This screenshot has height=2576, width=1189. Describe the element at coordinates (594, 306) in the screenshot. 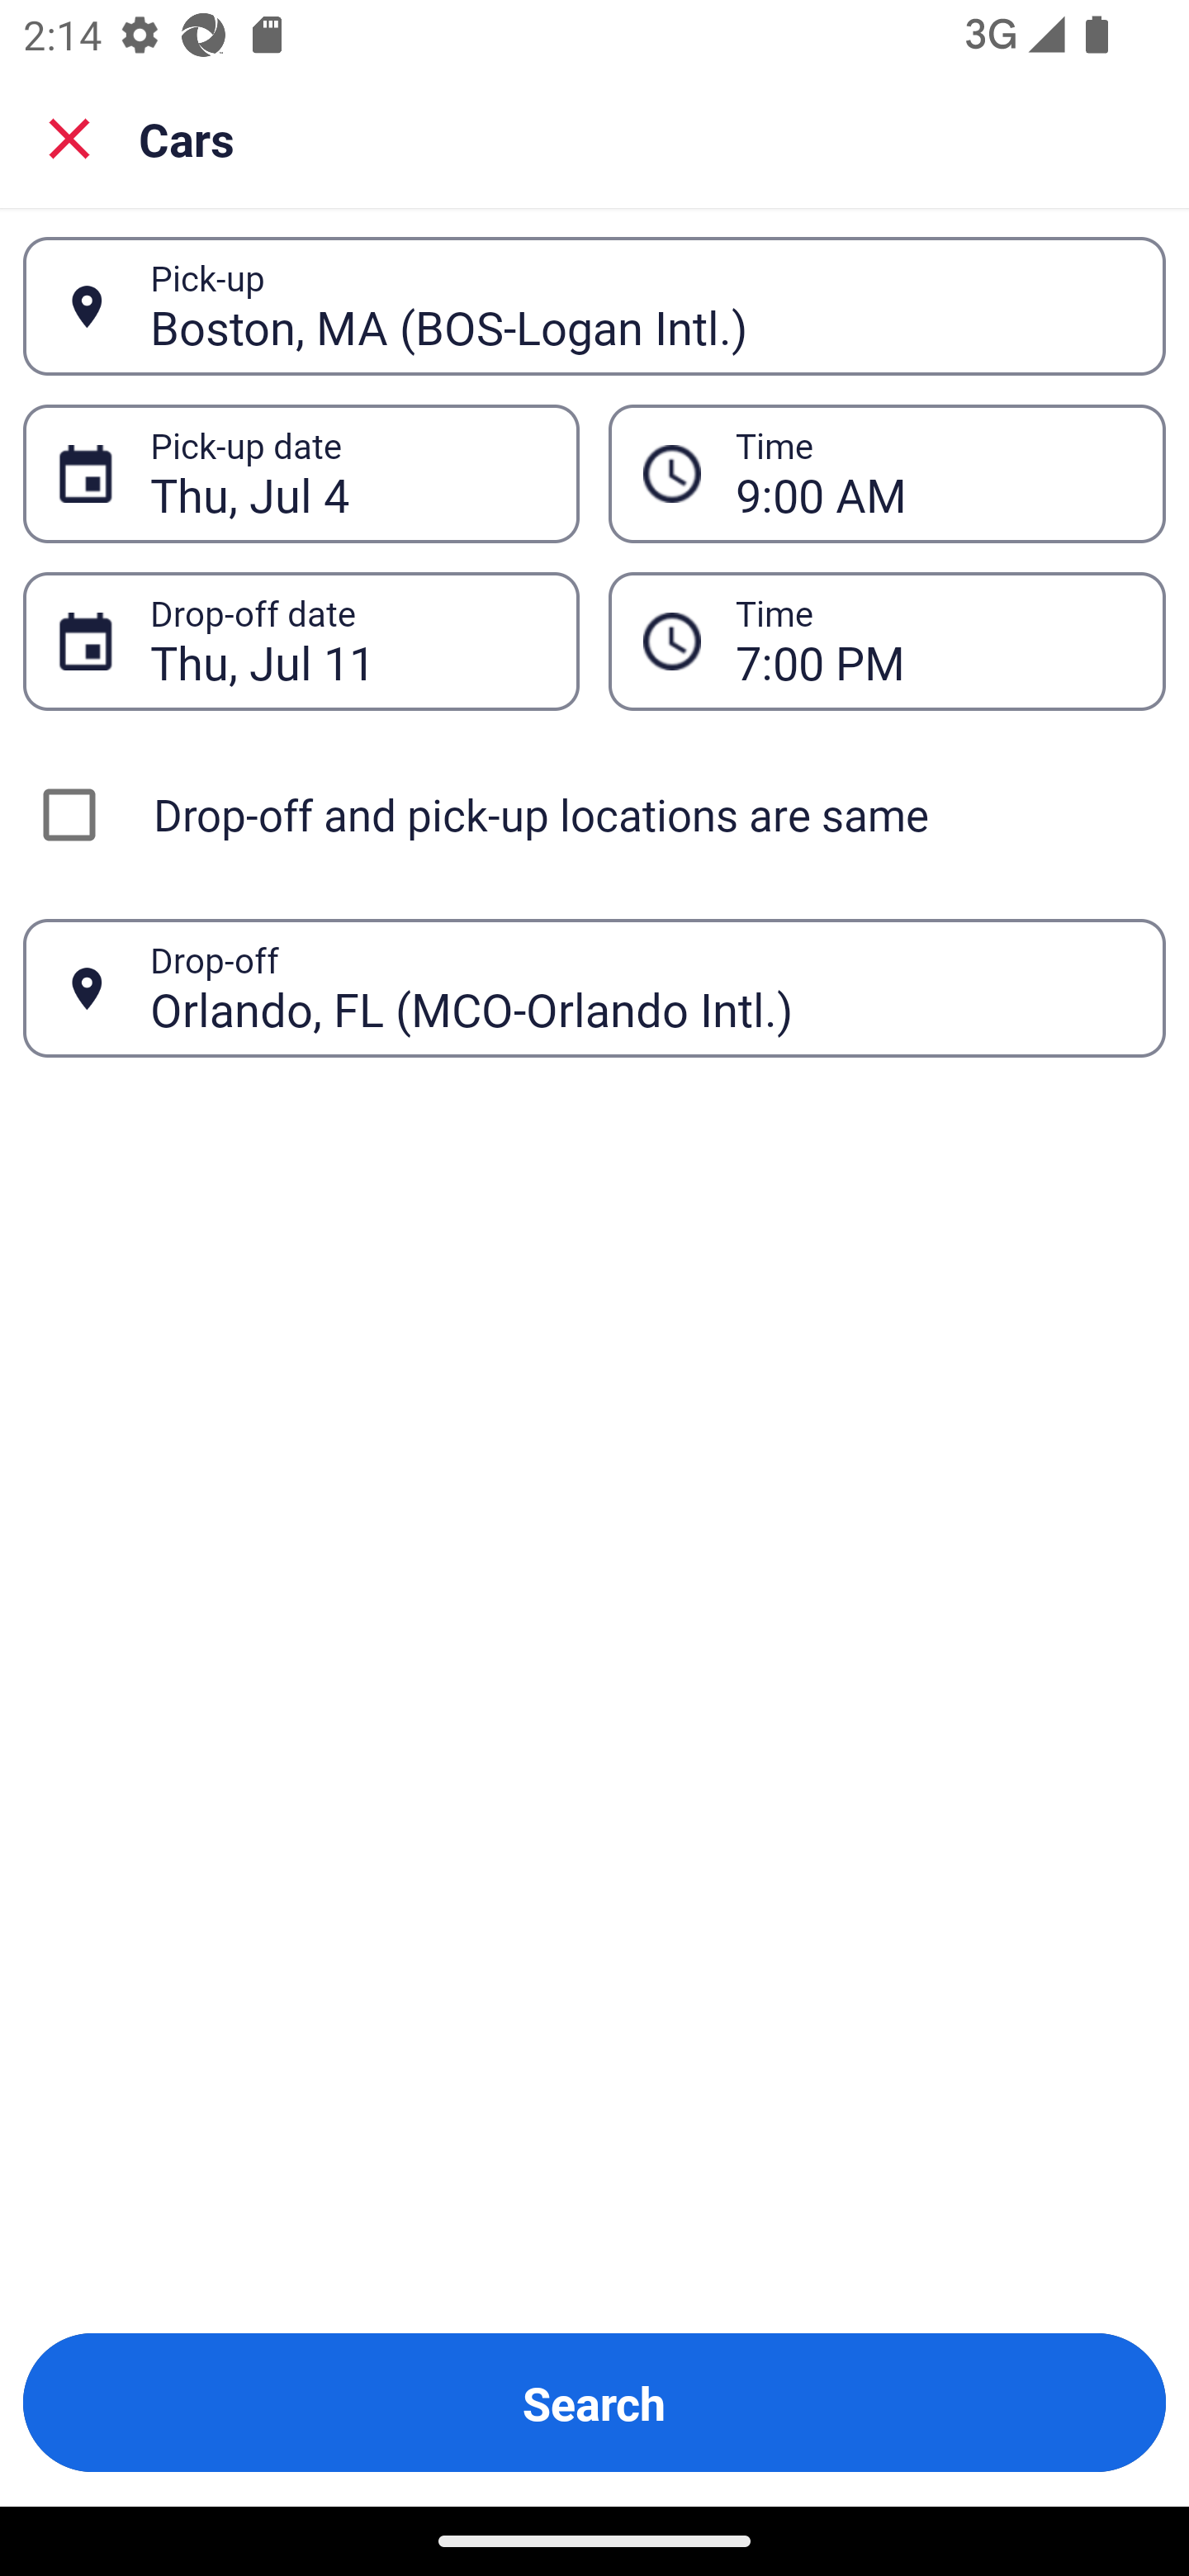

I see `Boston, MA (BOS-Logan Intl.) Pick-up` at that location.